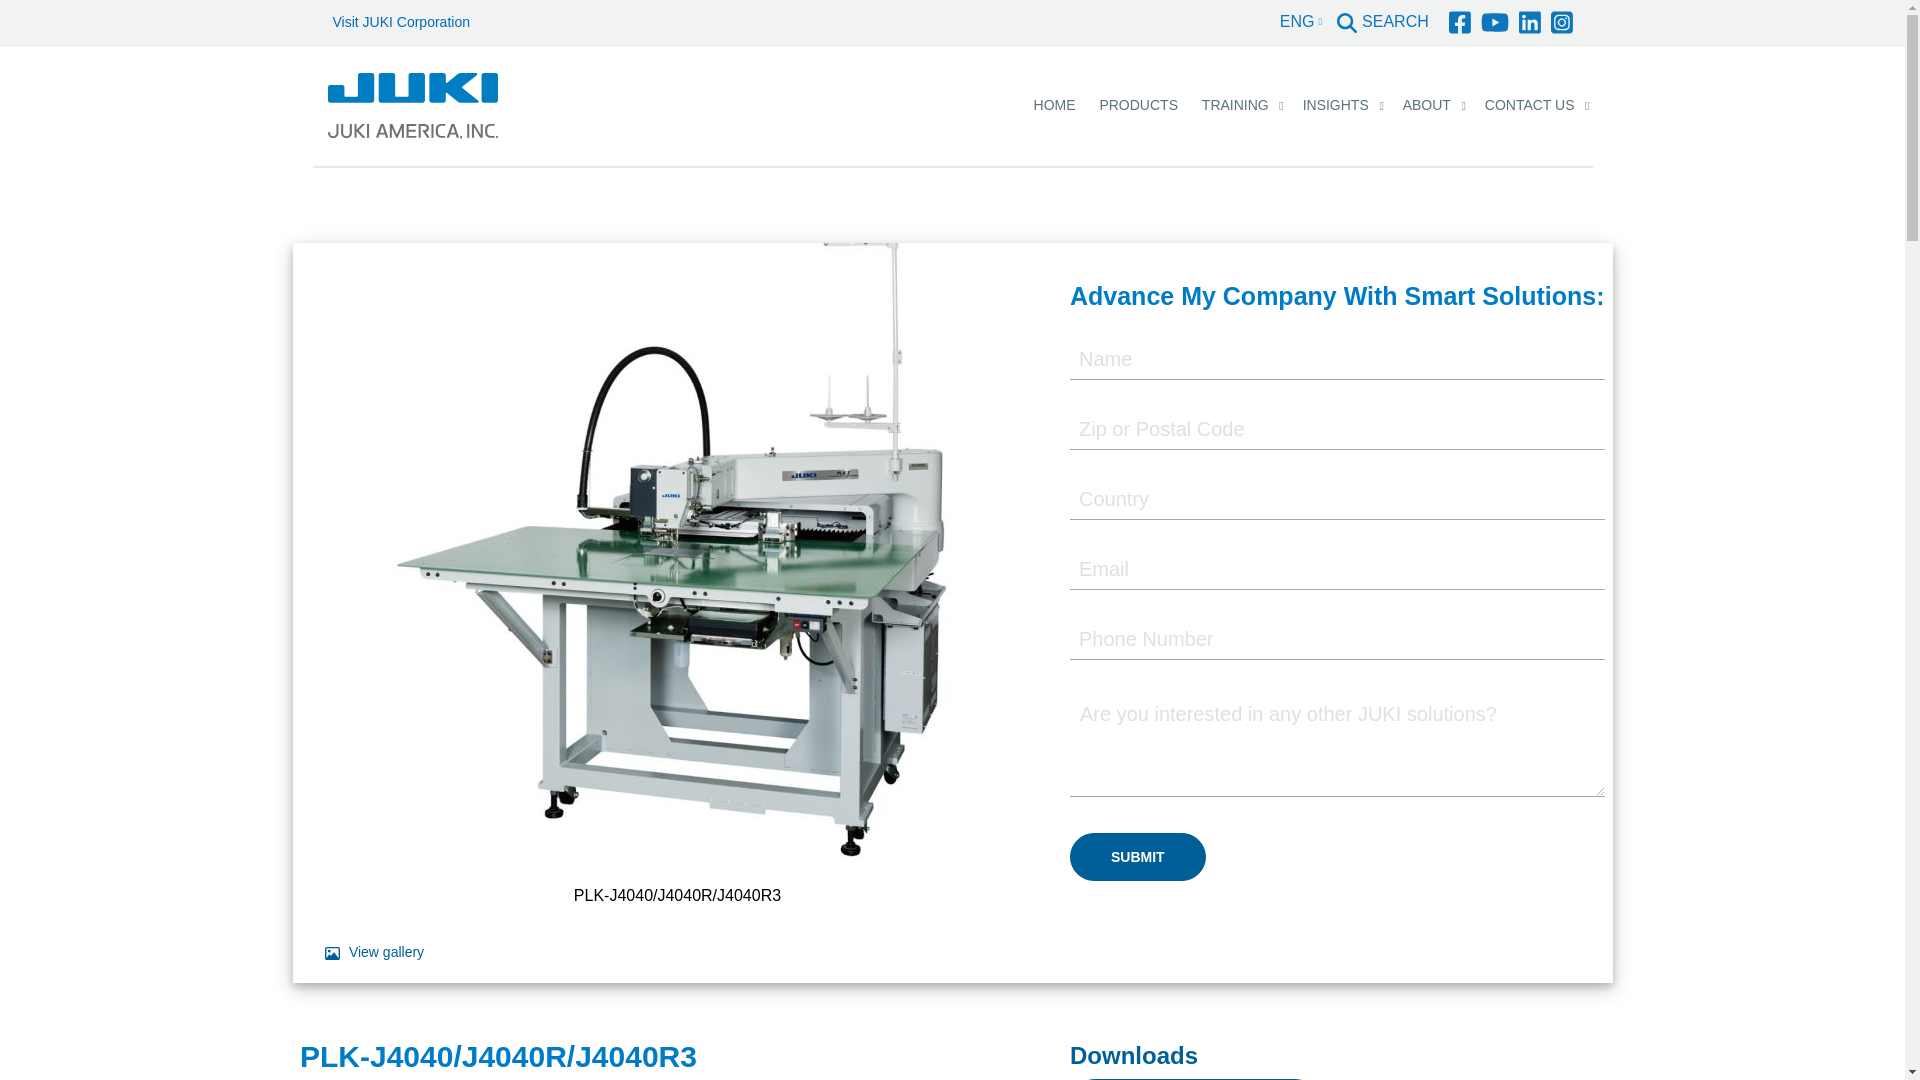 The image size is (1920, 1080). What do you see at coordinates (1335, 106) in the screenshot?
I see `INSIGHTS` at bounding box center [1335, 106].